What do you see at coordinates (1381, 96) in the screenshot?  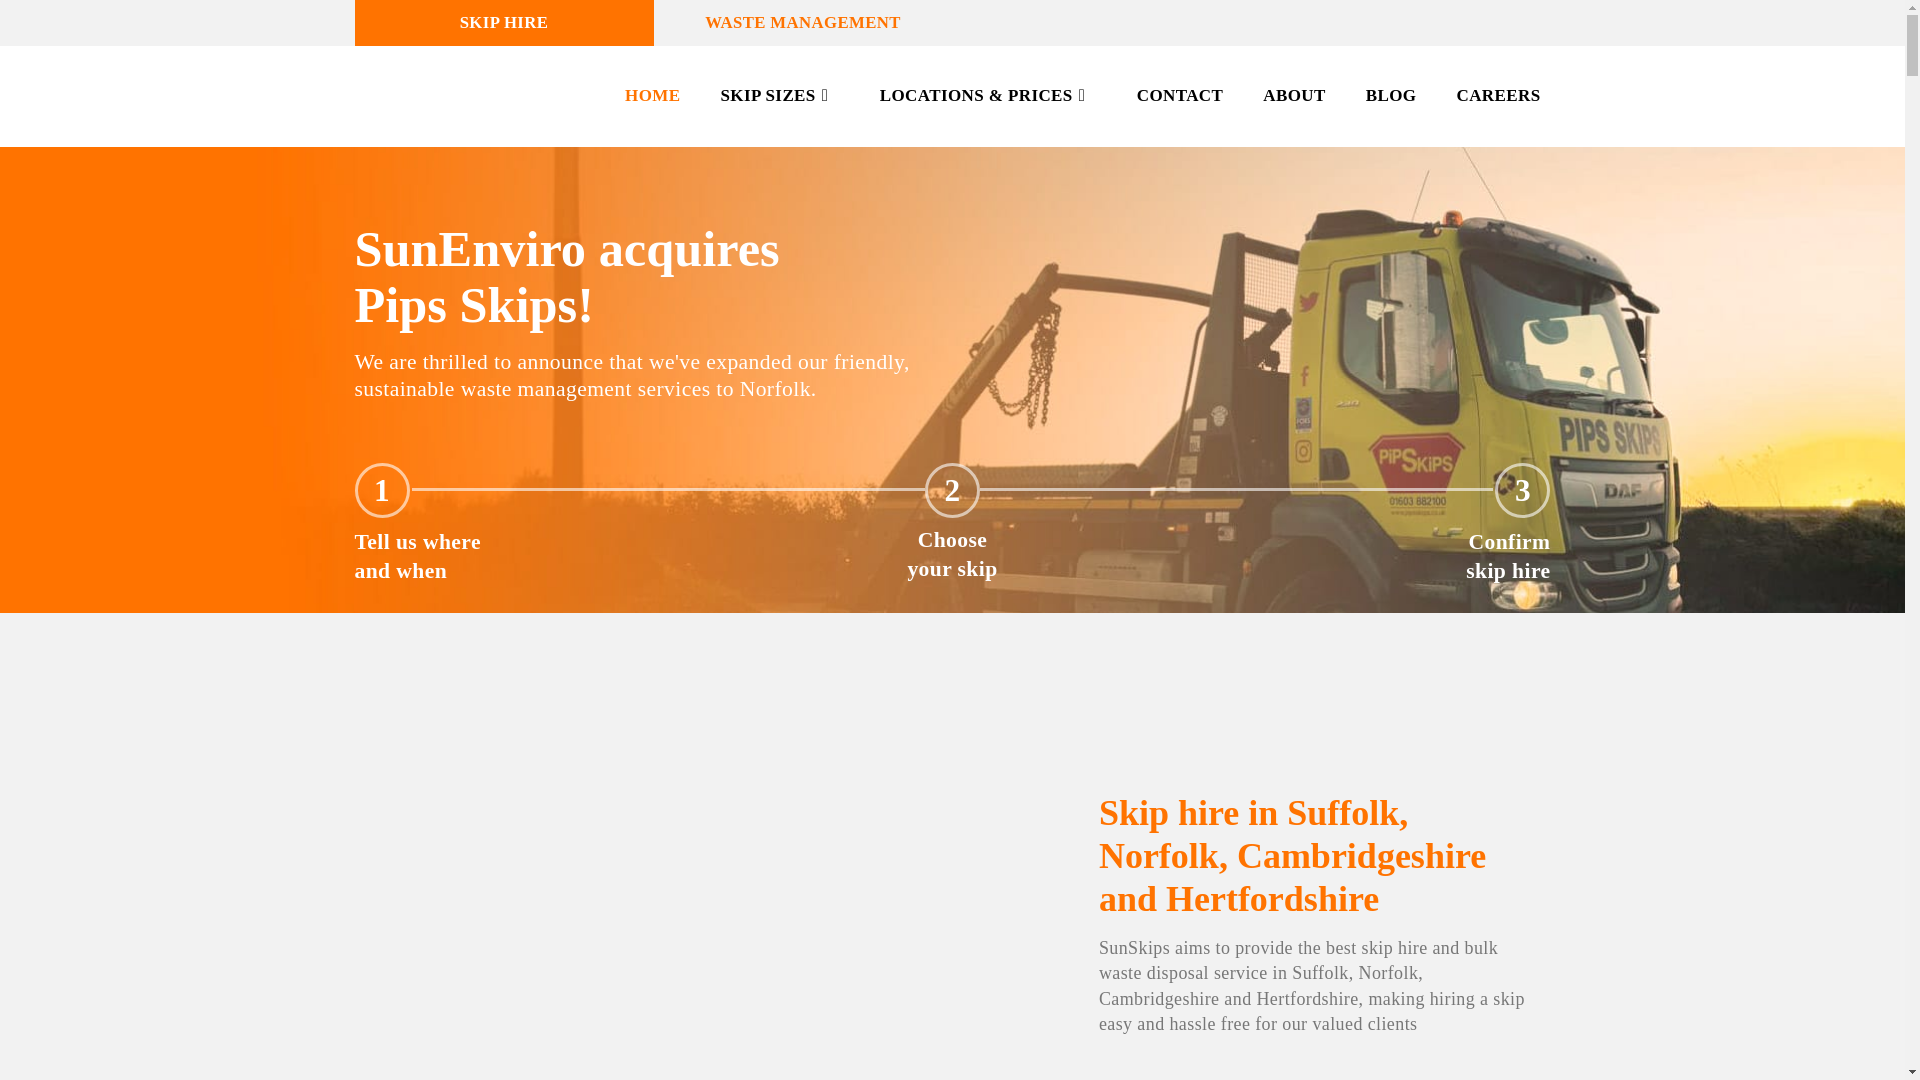 I see `BLOG` at bounding box center [1381, 96].